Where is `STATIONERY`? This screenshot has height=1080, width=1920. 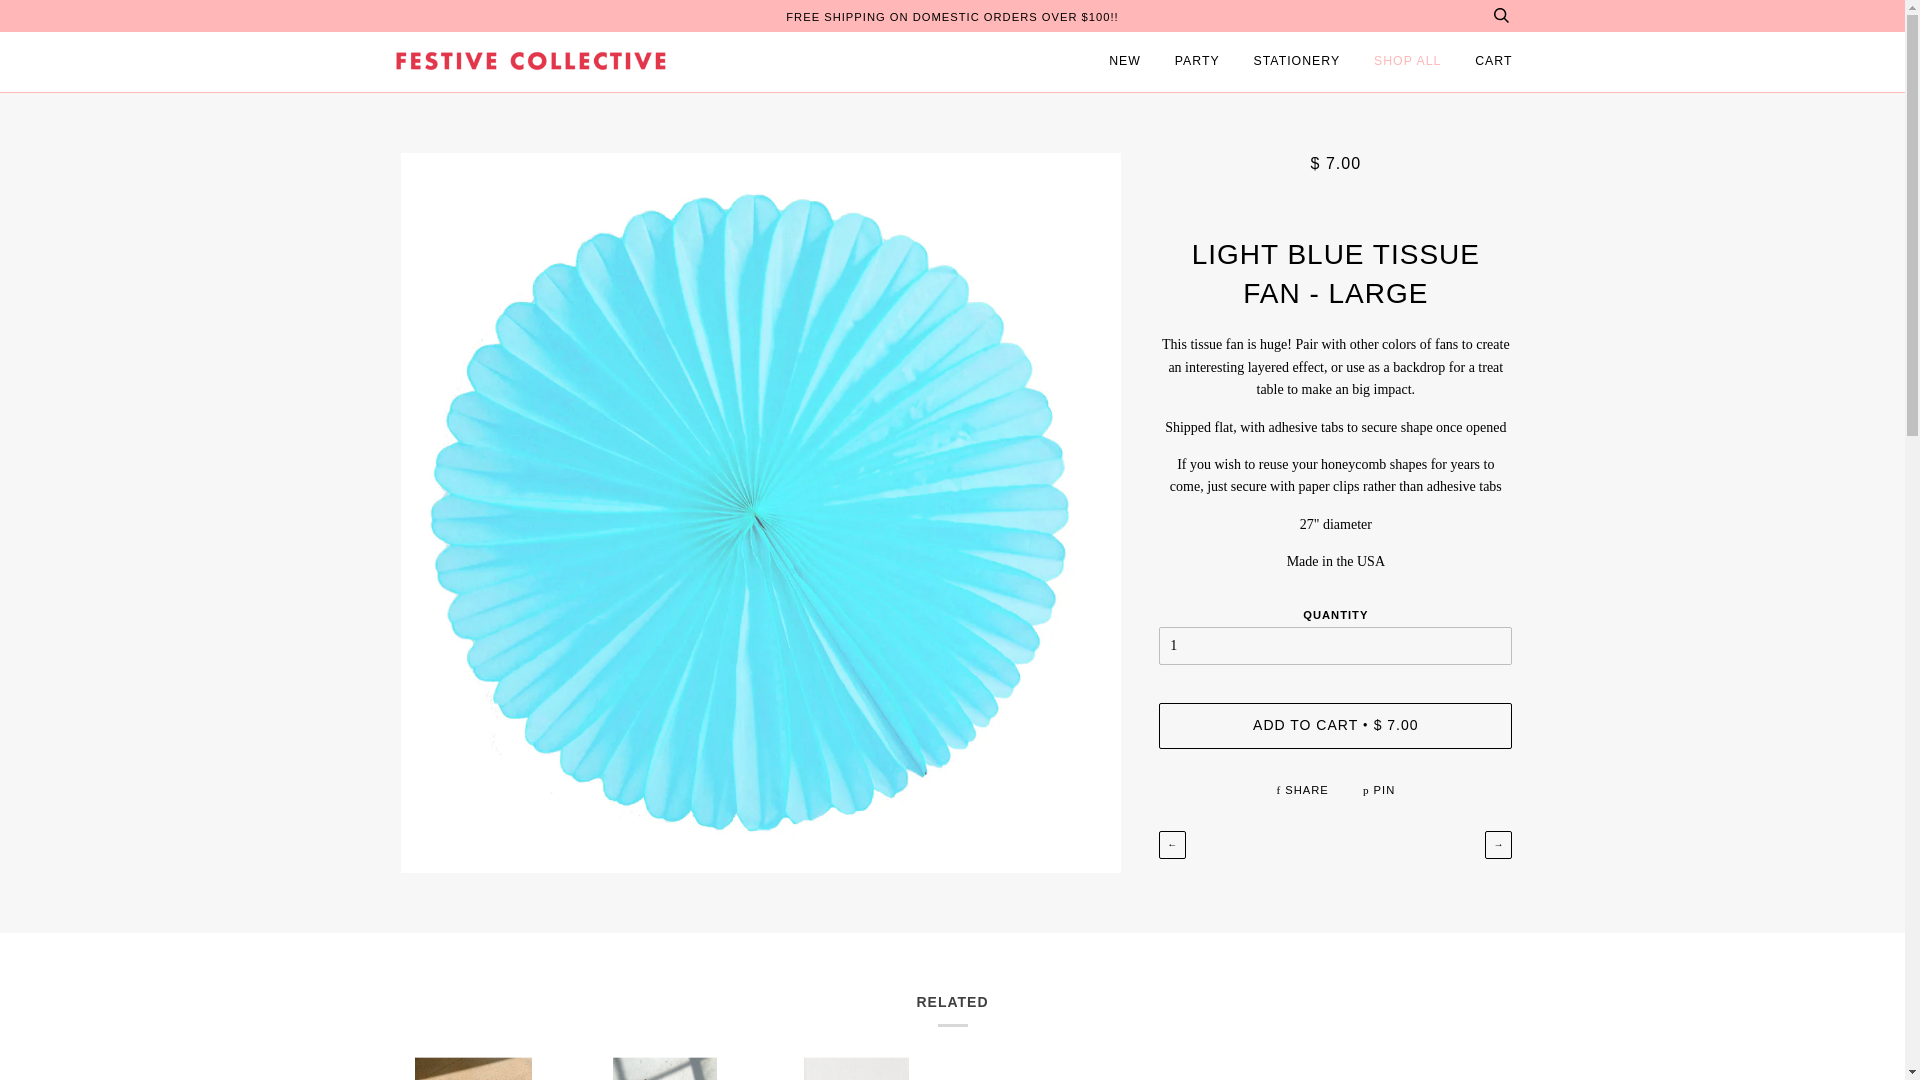
STATIONERY is located at coordinates (1296, 62).